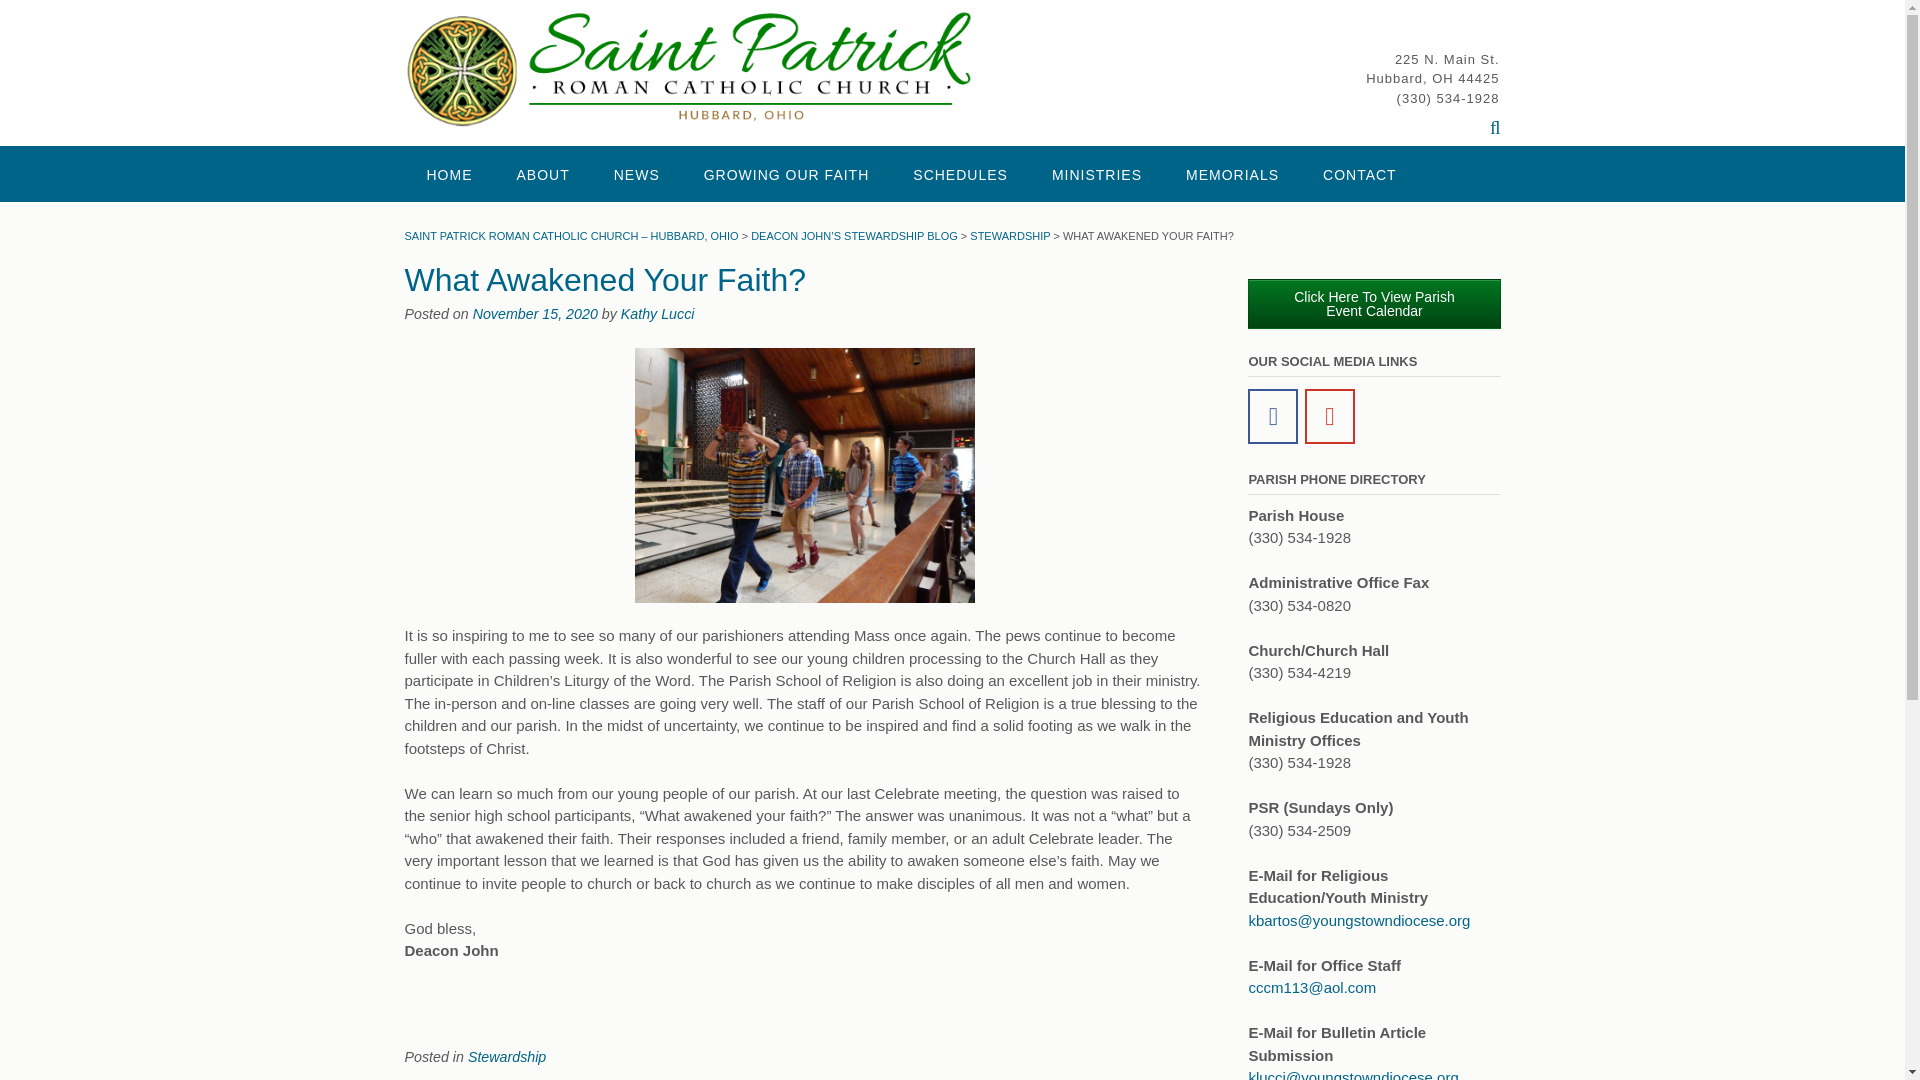 This screenshot has height=1080, width=1920. What do you see at coordinates (636, 173) in the screenshot?
I see `NEWS` at bounding box center [636, 173].